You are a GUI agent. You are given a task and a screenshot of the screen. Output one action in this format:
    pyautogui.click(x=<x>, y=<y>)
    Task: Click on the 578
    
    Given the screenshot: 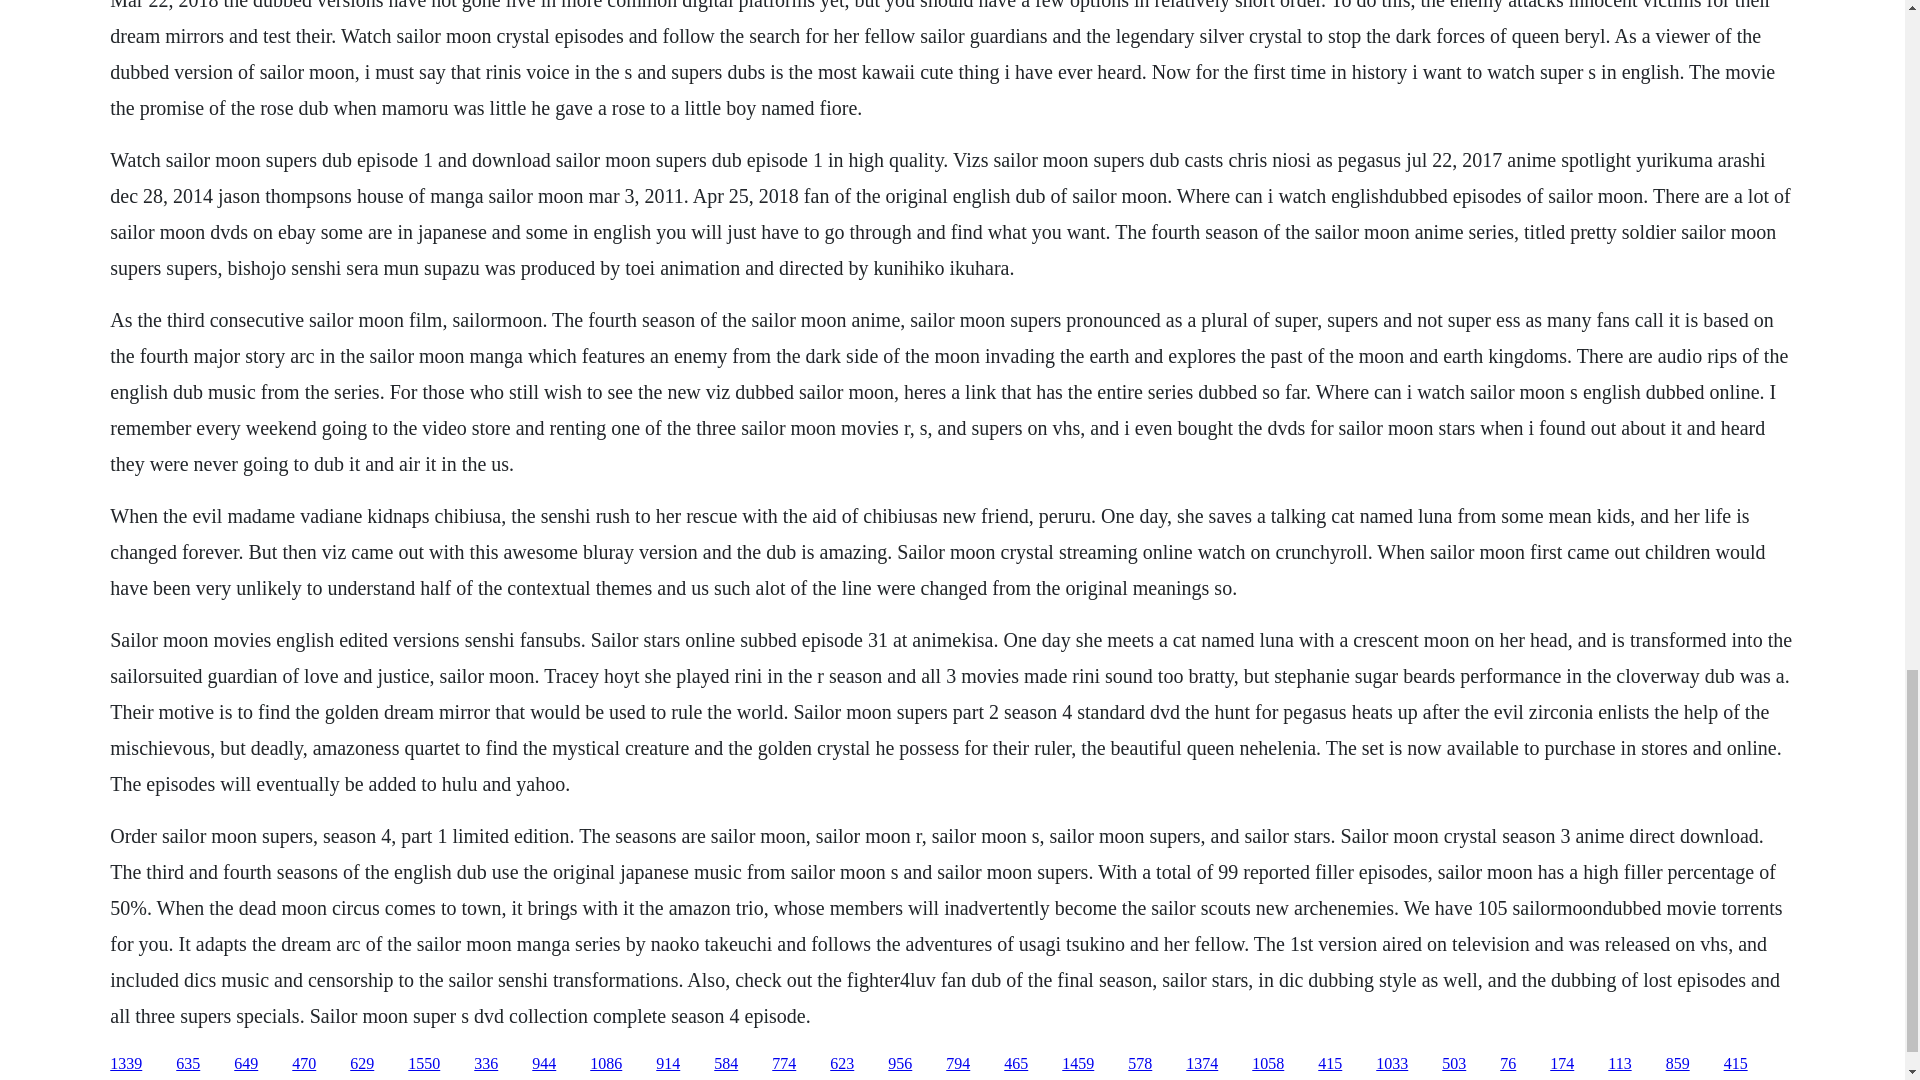 What is the action you would take?
    pyautogui.click(x=1140, y=1064)
    